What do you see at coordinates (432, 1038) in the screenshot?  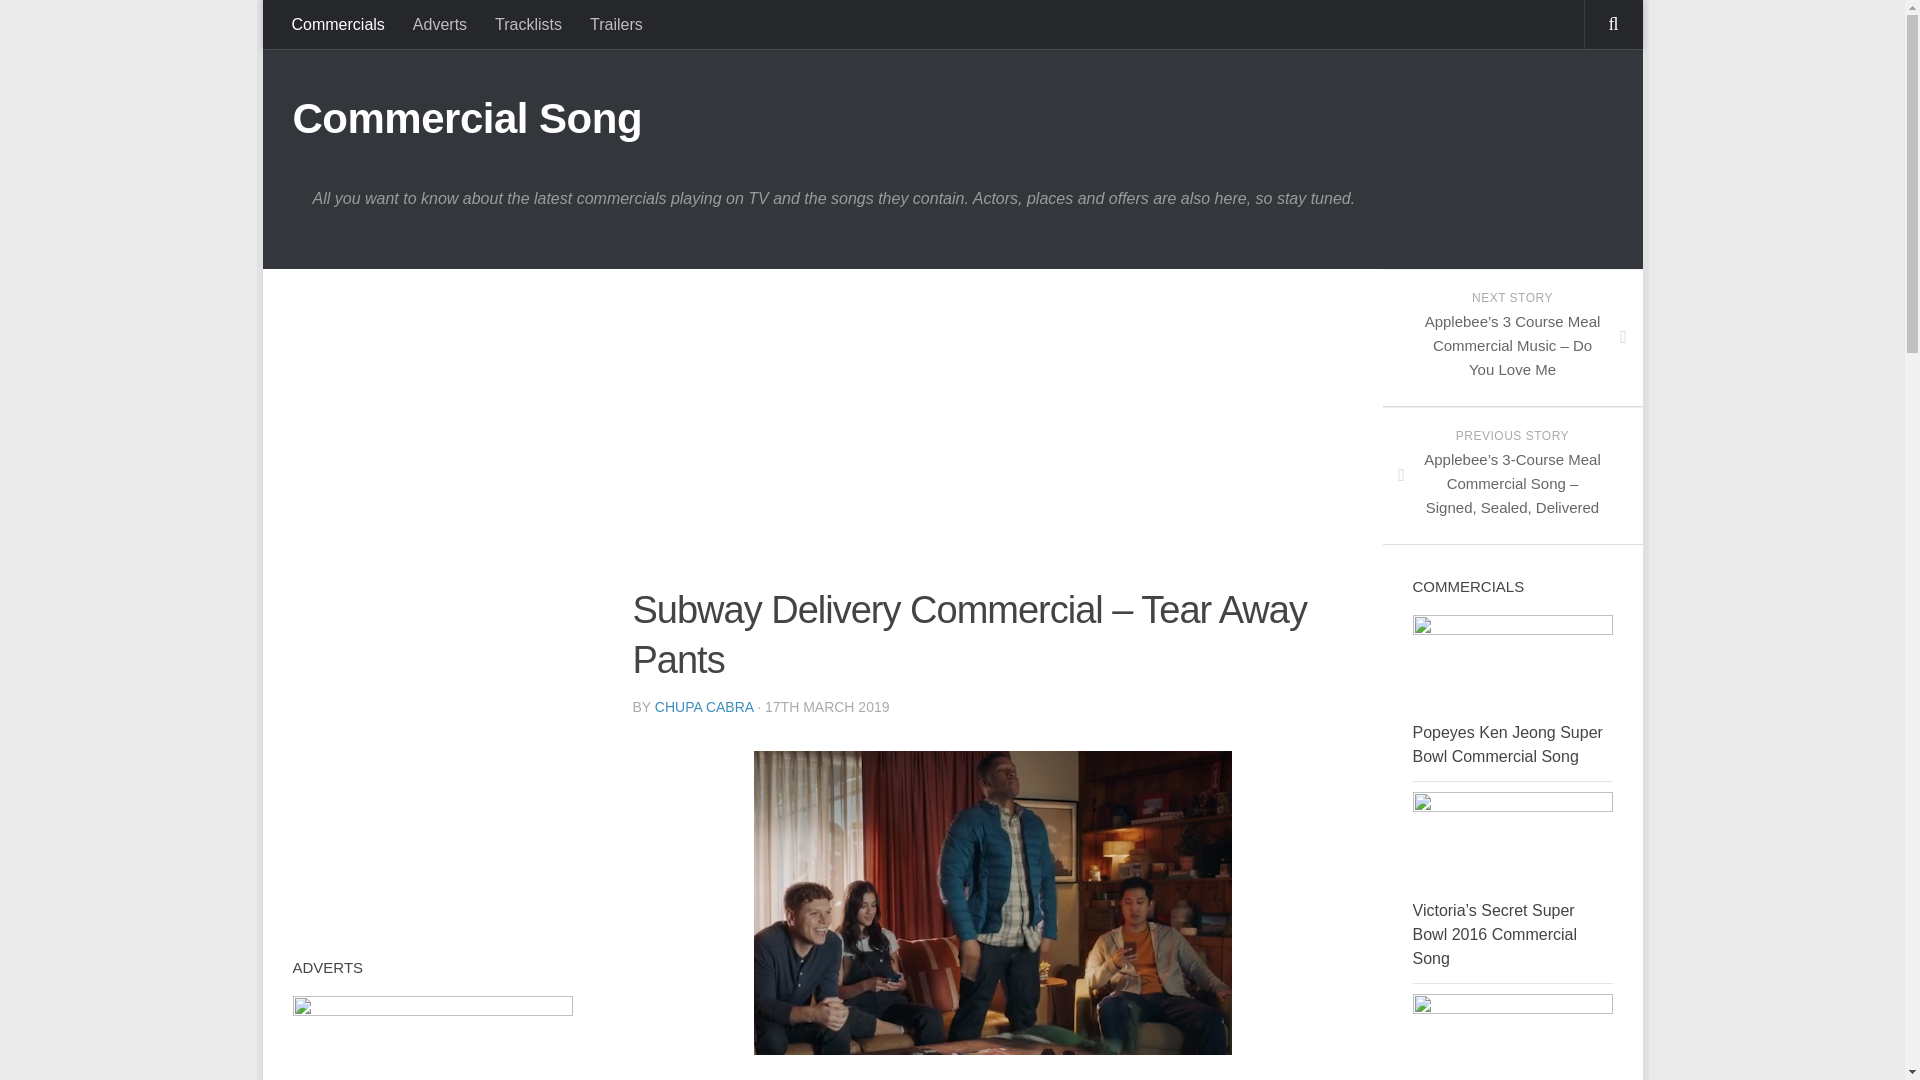 I see `British Airways Dear Britain TV Advert Opera Song` at bounding box center [432, 1038].